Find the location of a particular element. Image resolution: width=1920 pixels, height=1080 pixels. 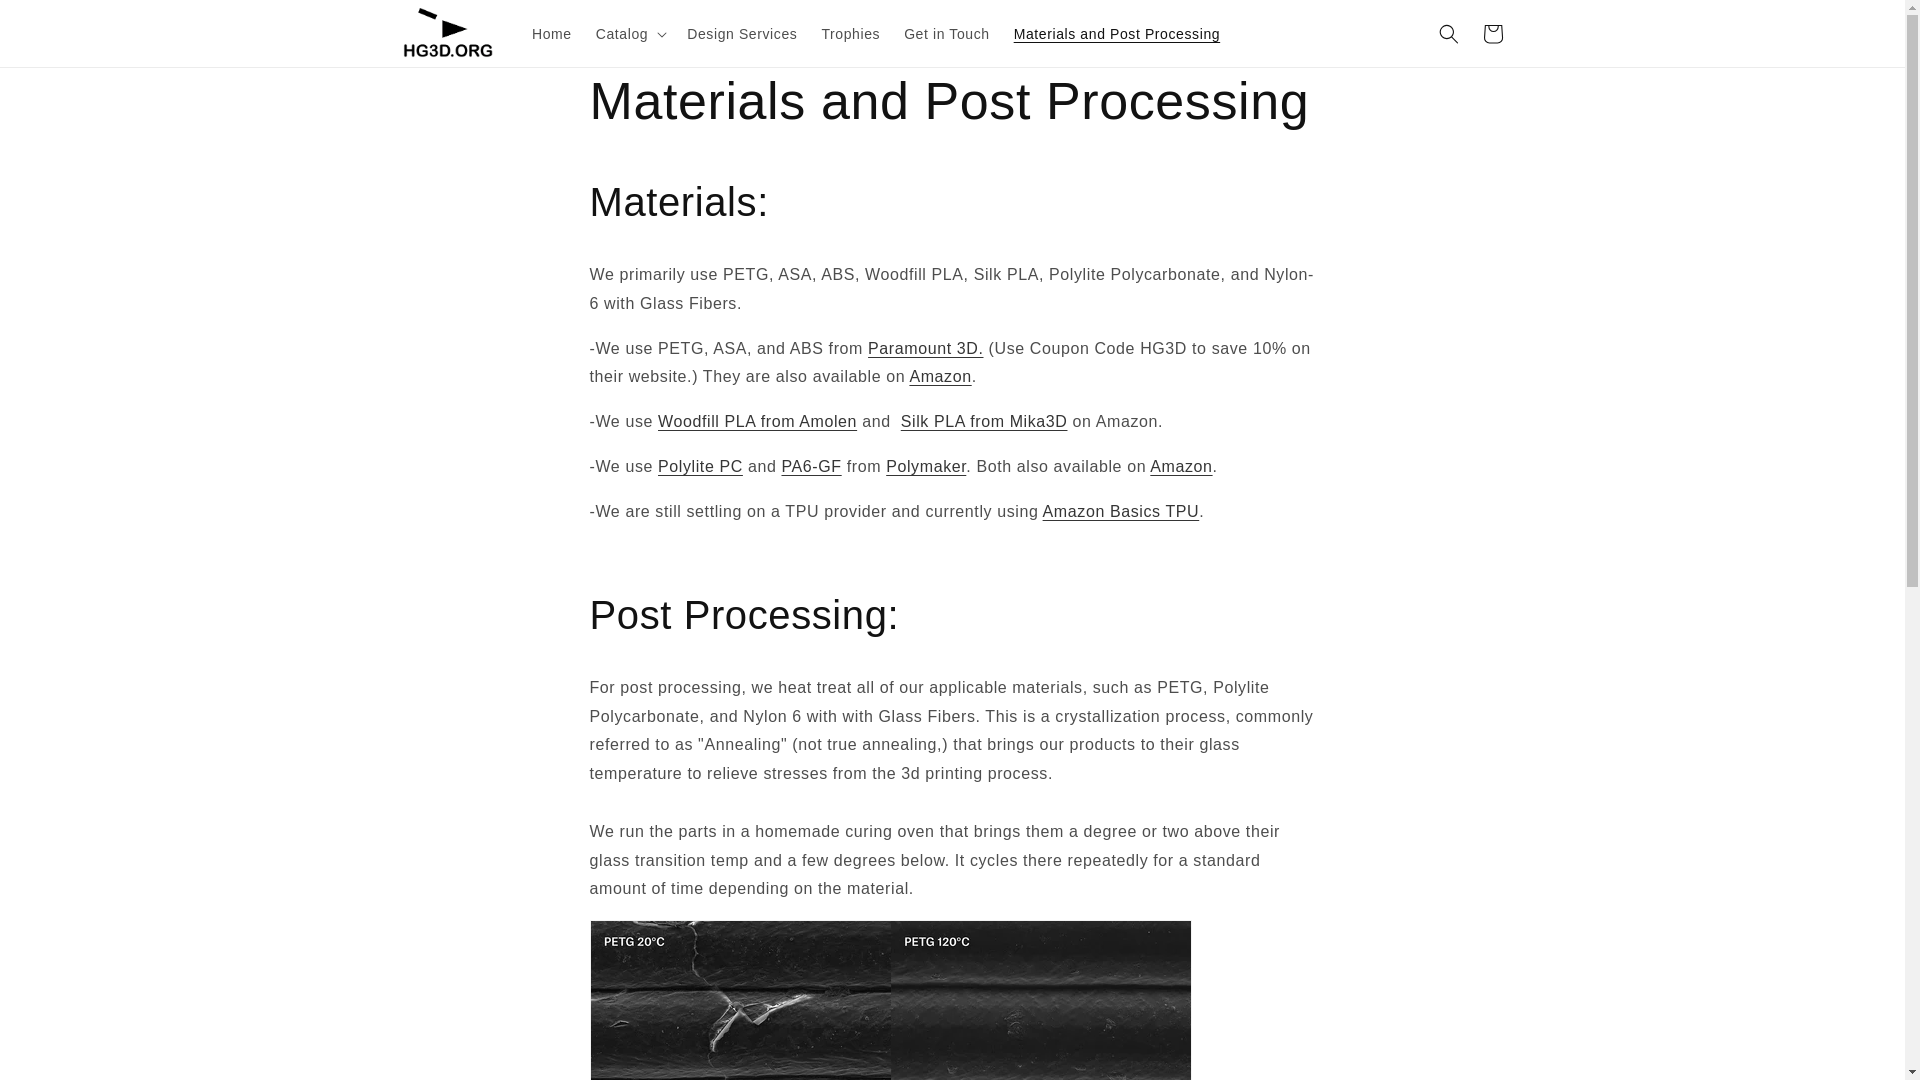

Design Services is located at coordinates (742, 32).